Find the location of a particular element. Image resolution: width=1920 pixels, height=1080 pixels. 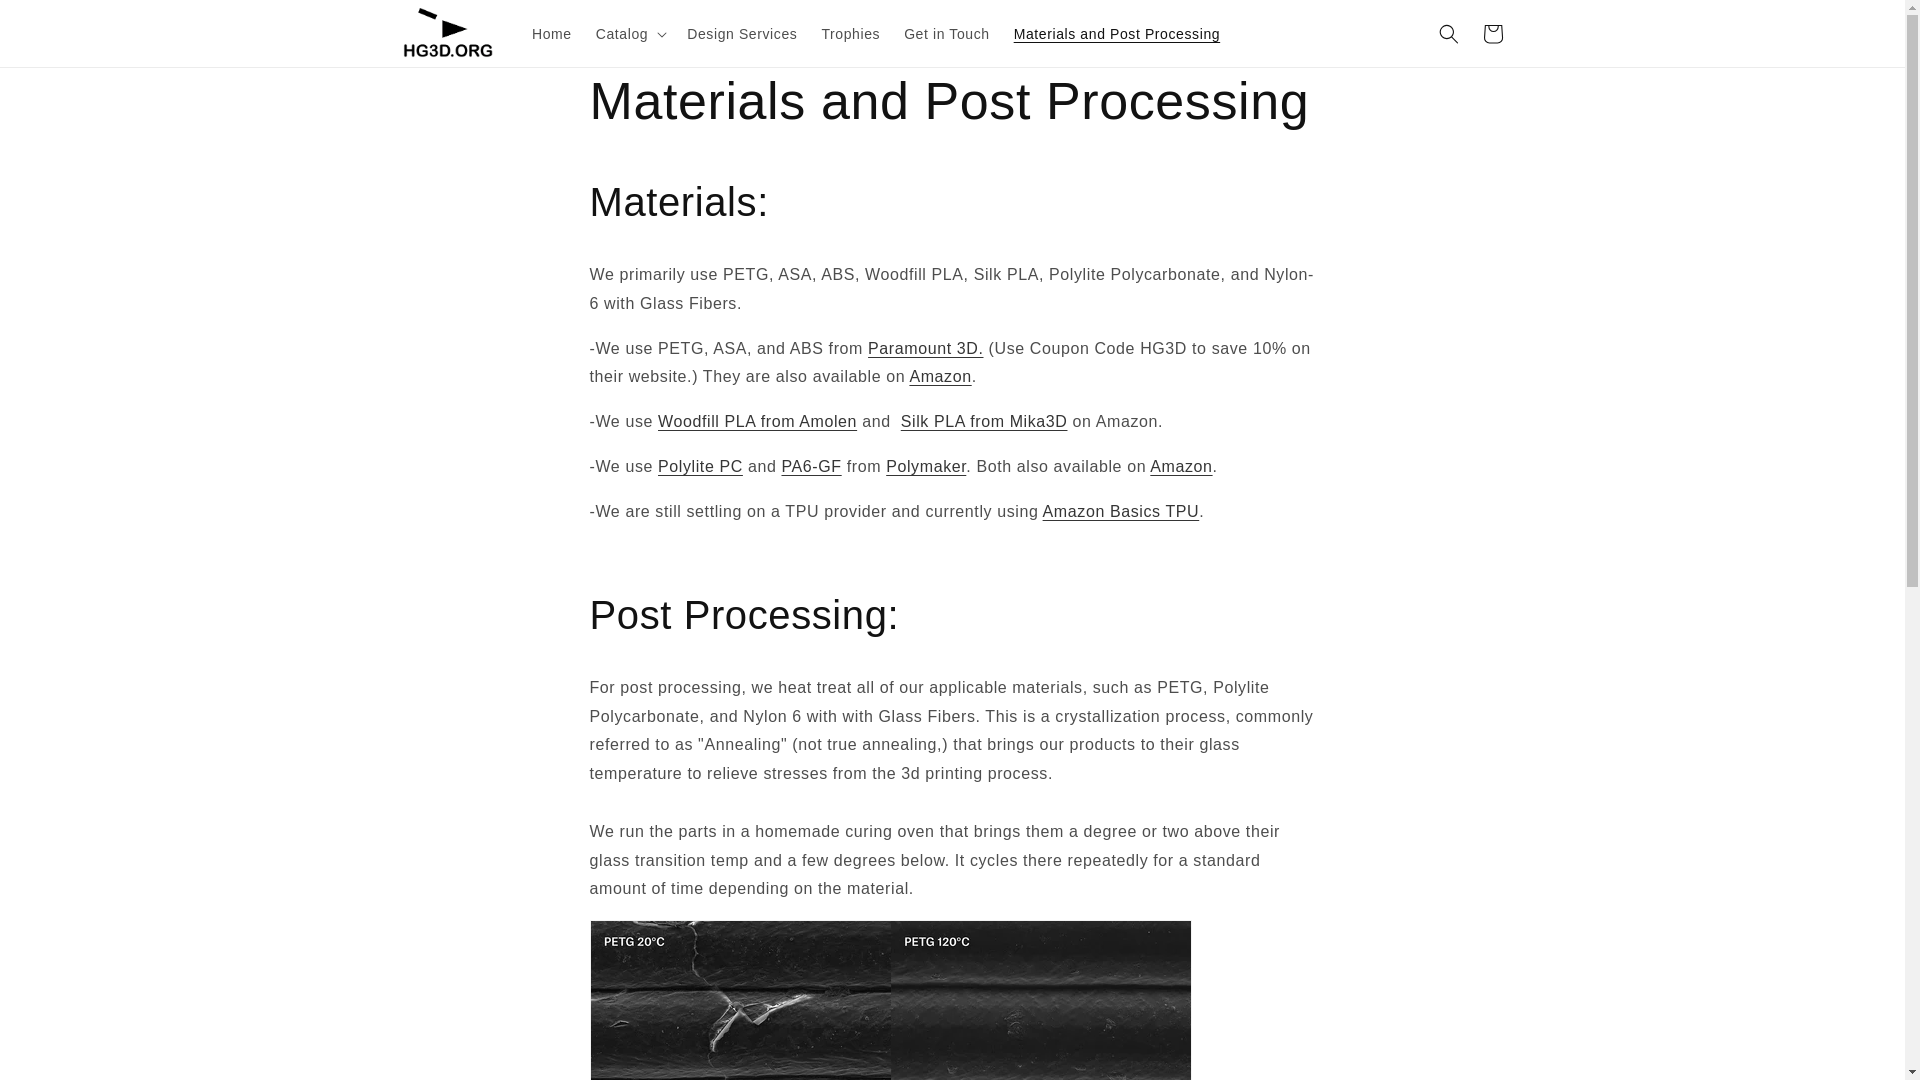

Design Services is located at coordinates (742, 32).